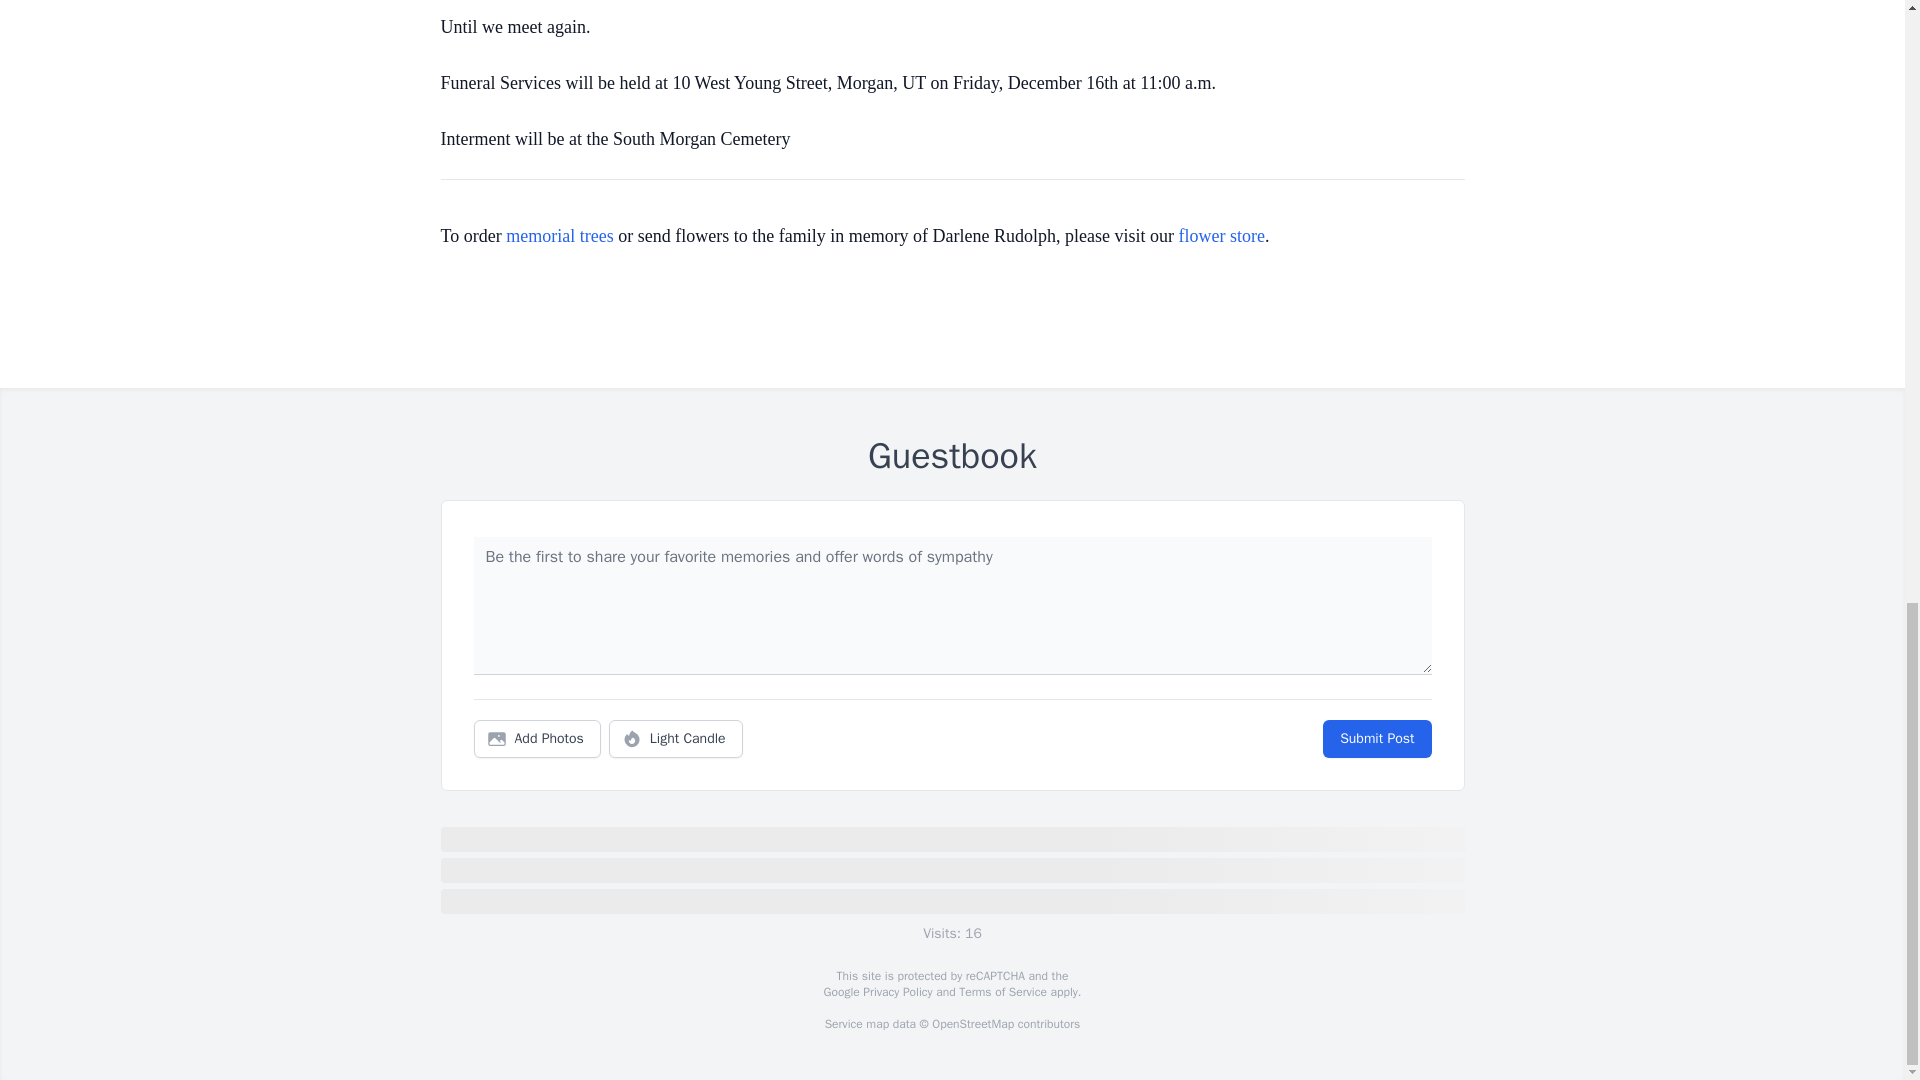  Describe the element at coordinates (537, 739) in the screenshot. I see `Add Photos` at that location.